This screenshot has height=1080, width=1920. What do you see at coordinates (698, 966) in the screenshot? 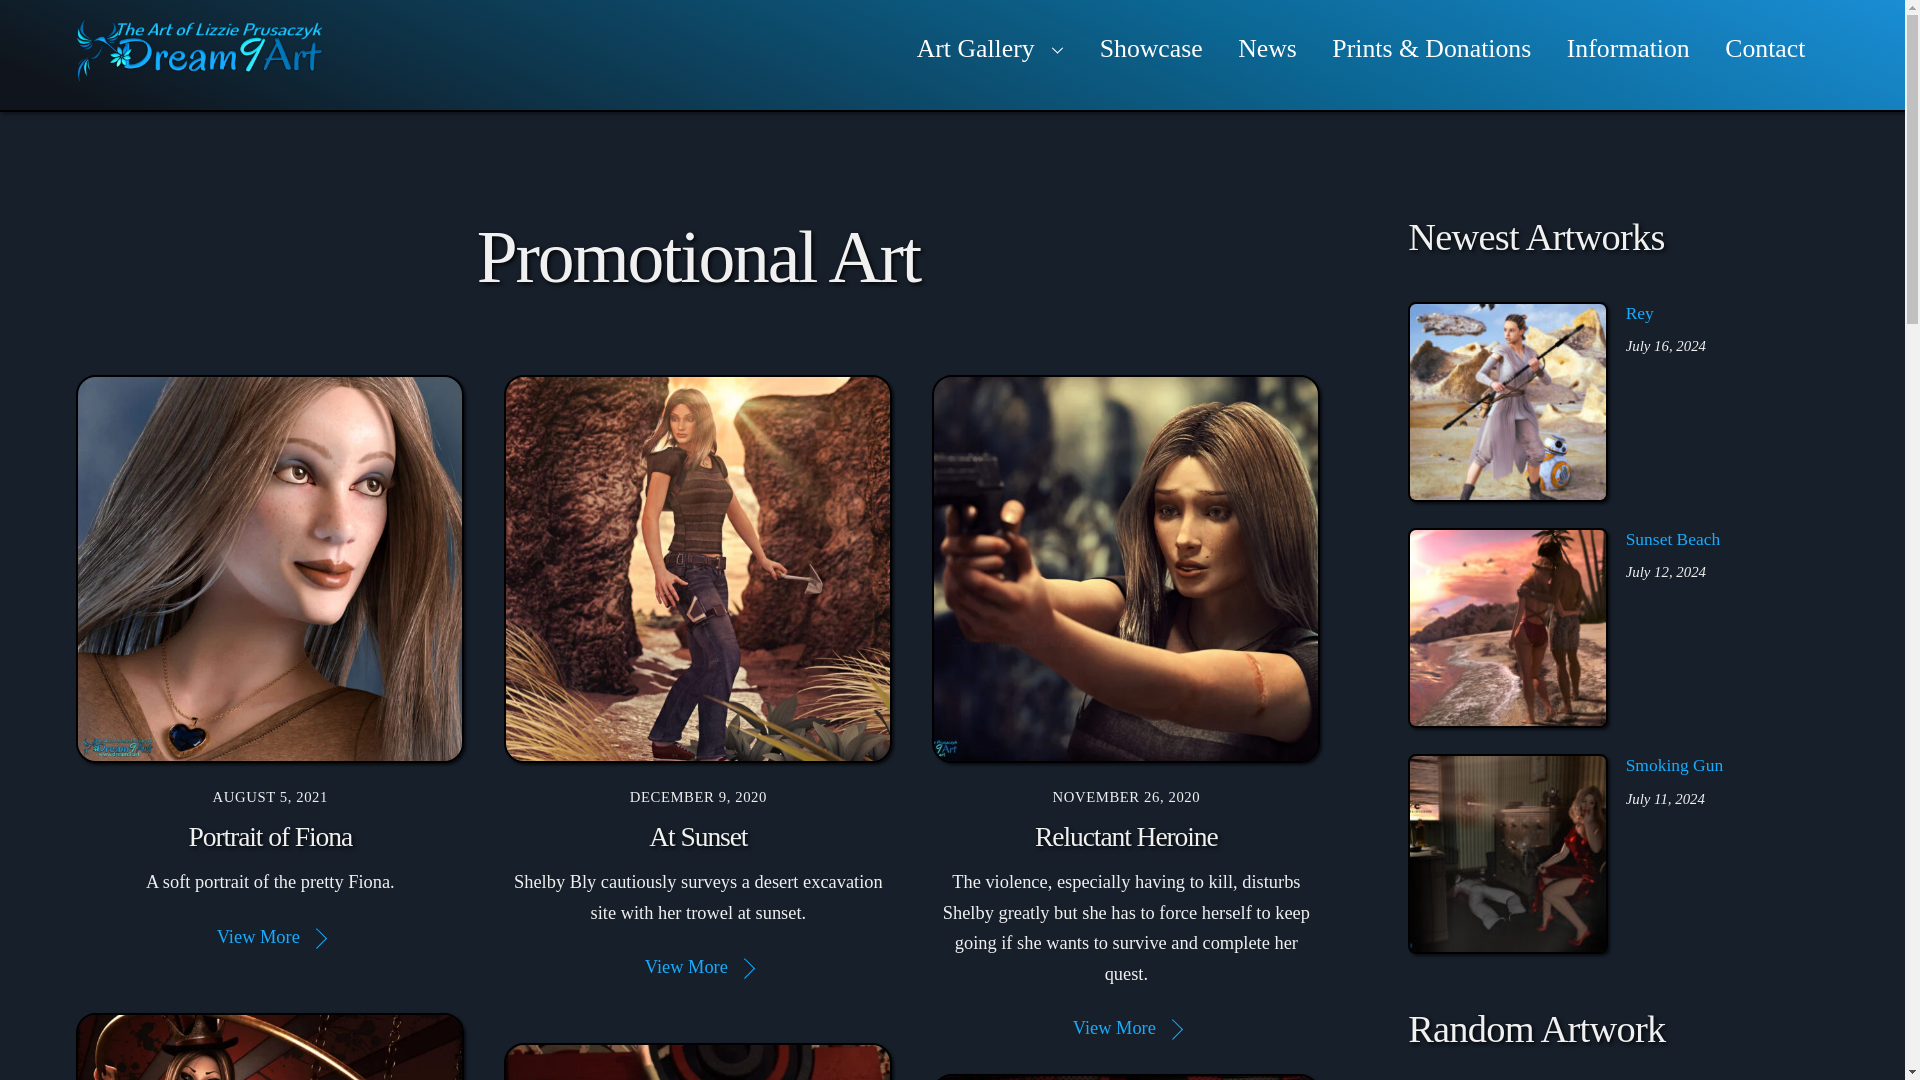
I see `View More` at bounding box center [698, 966].